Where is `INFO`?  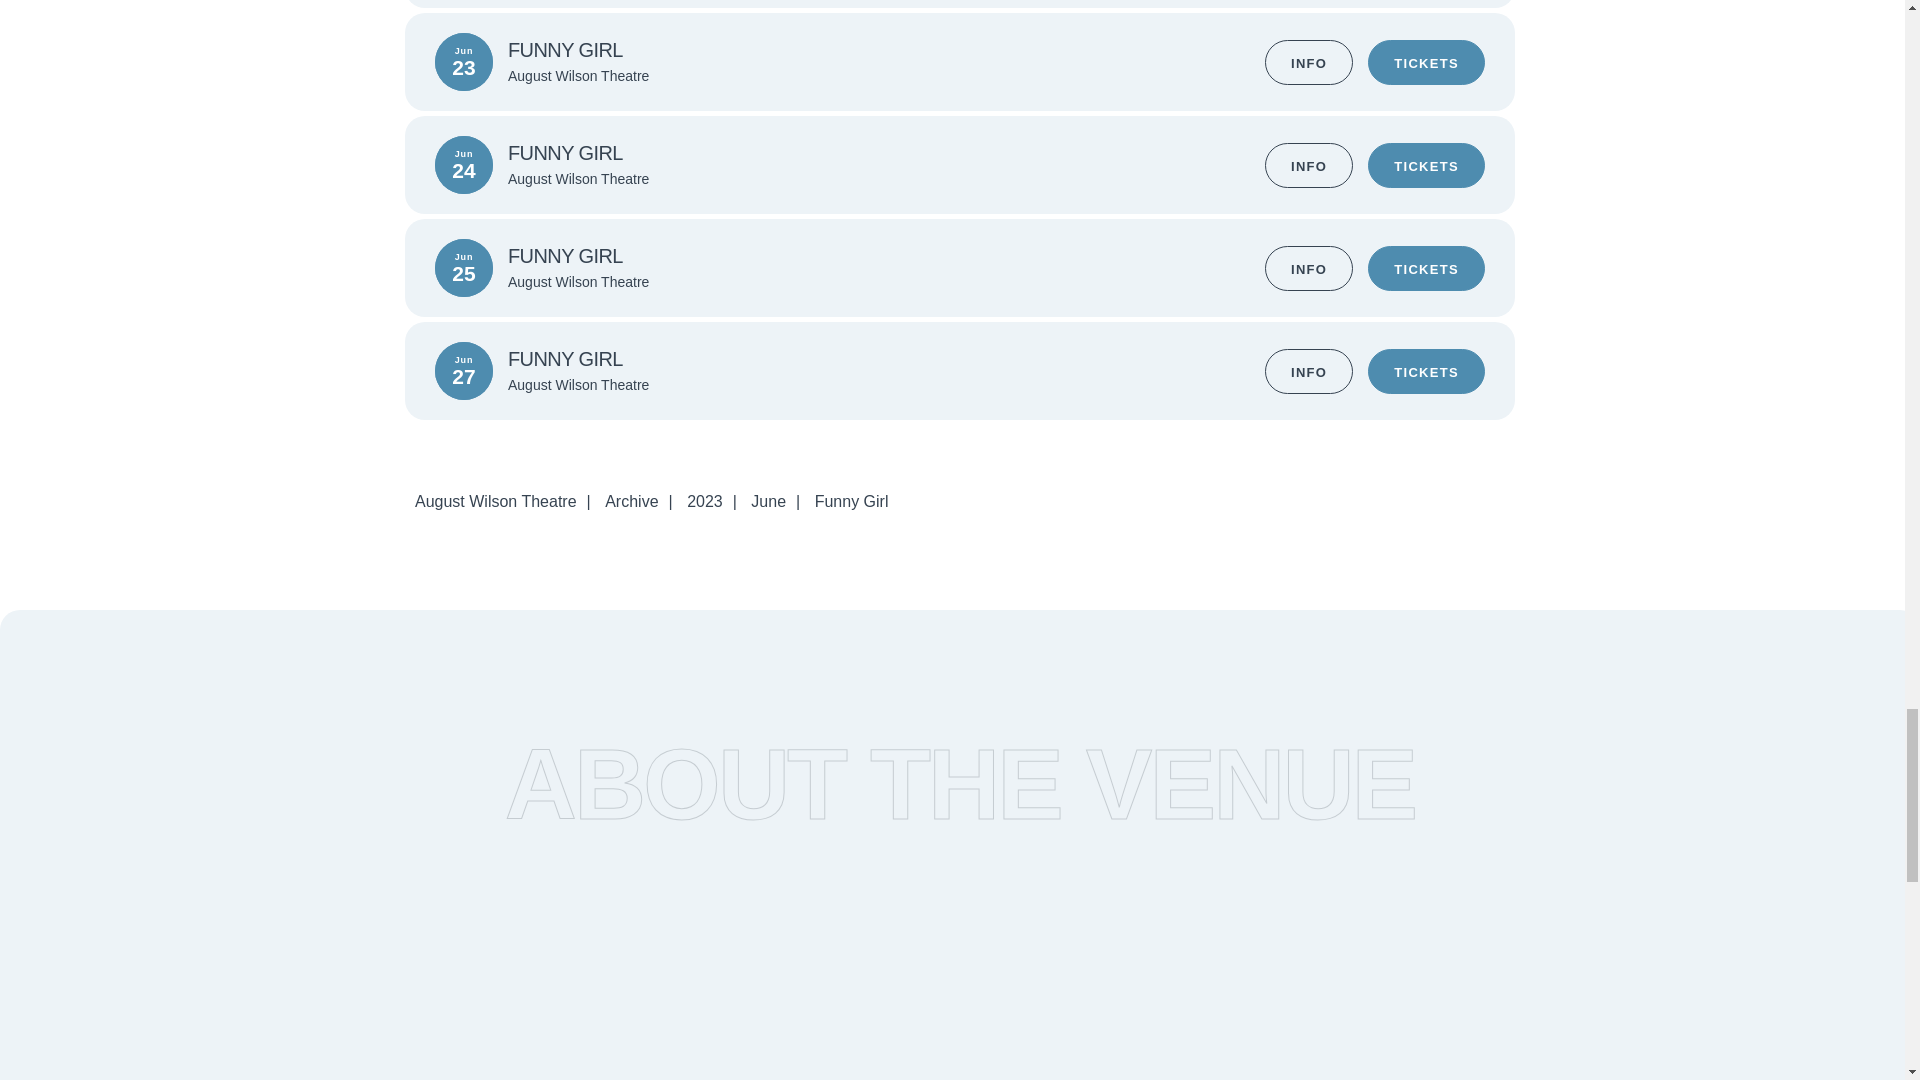 INFO is located at coordinates (1309, 62).